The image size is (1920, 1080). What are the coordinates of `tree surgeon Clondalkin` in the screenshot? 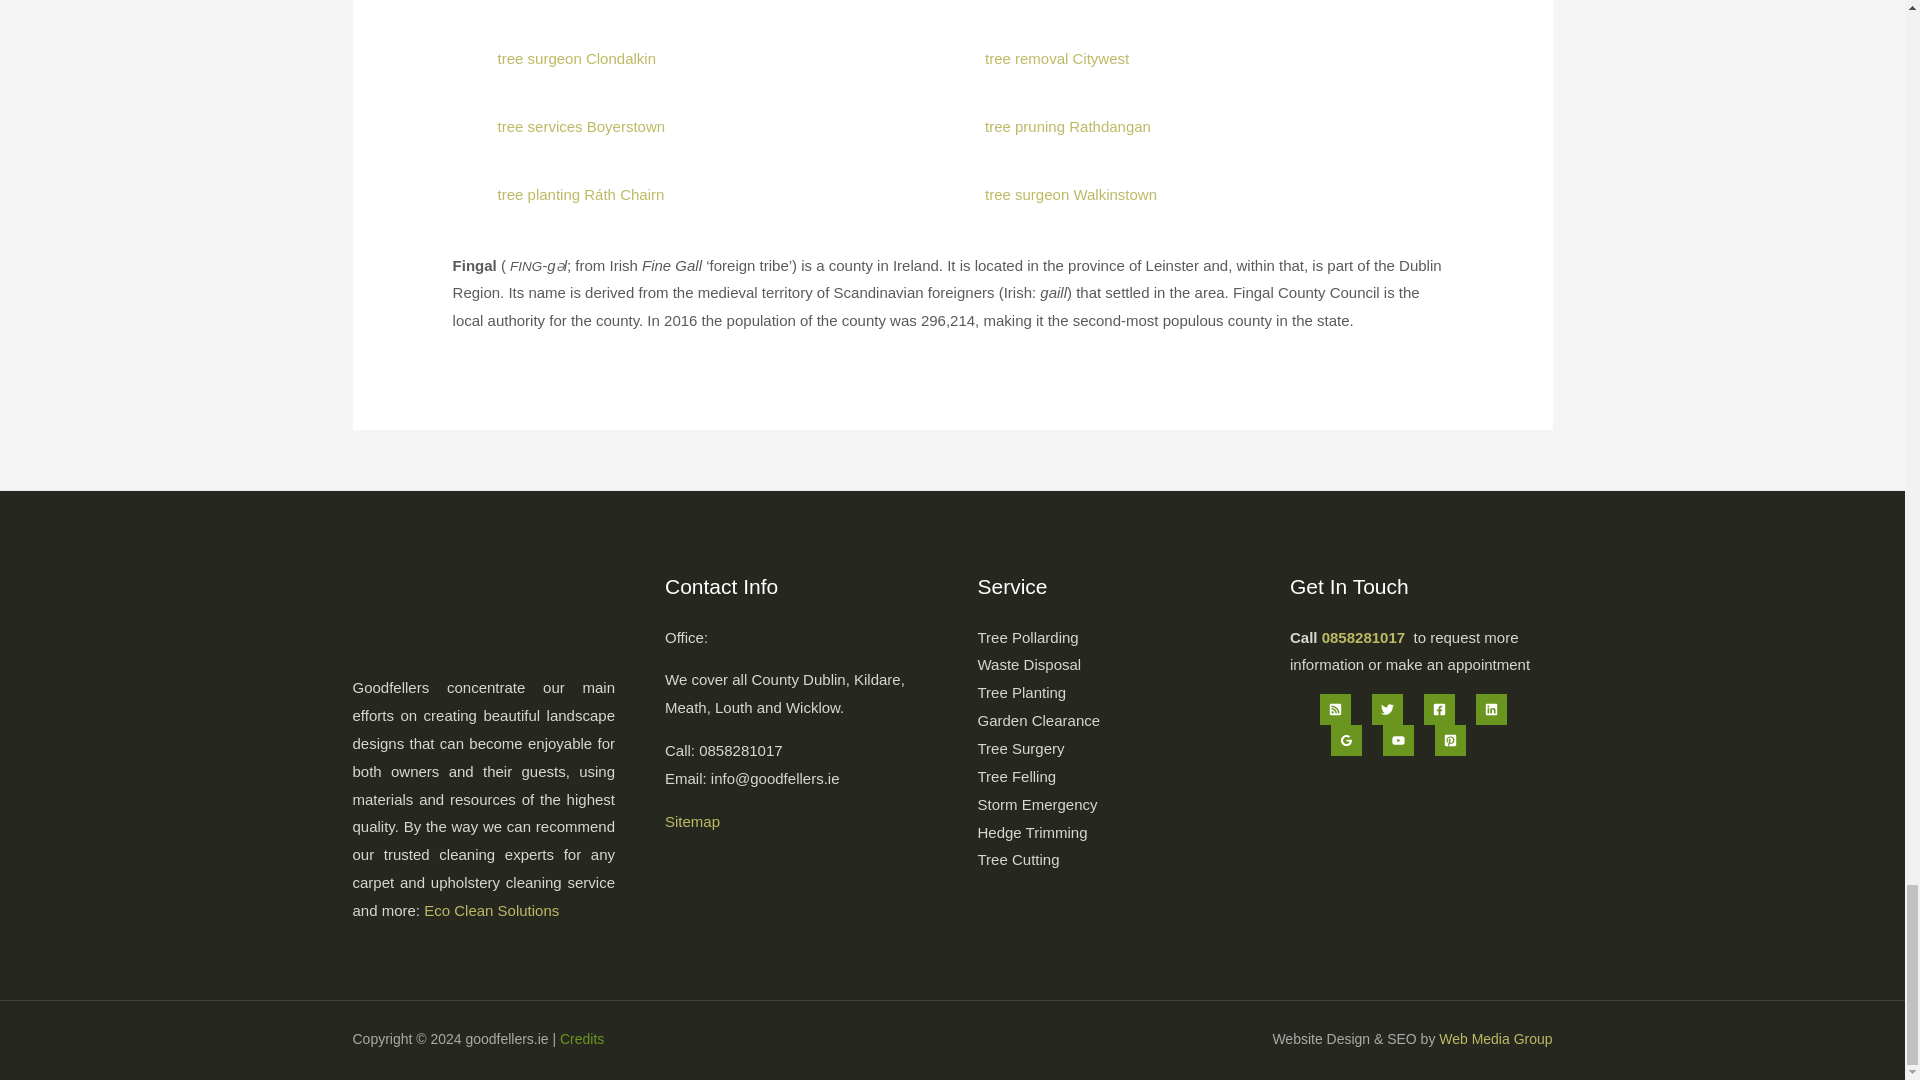 It's located at (576, 58).